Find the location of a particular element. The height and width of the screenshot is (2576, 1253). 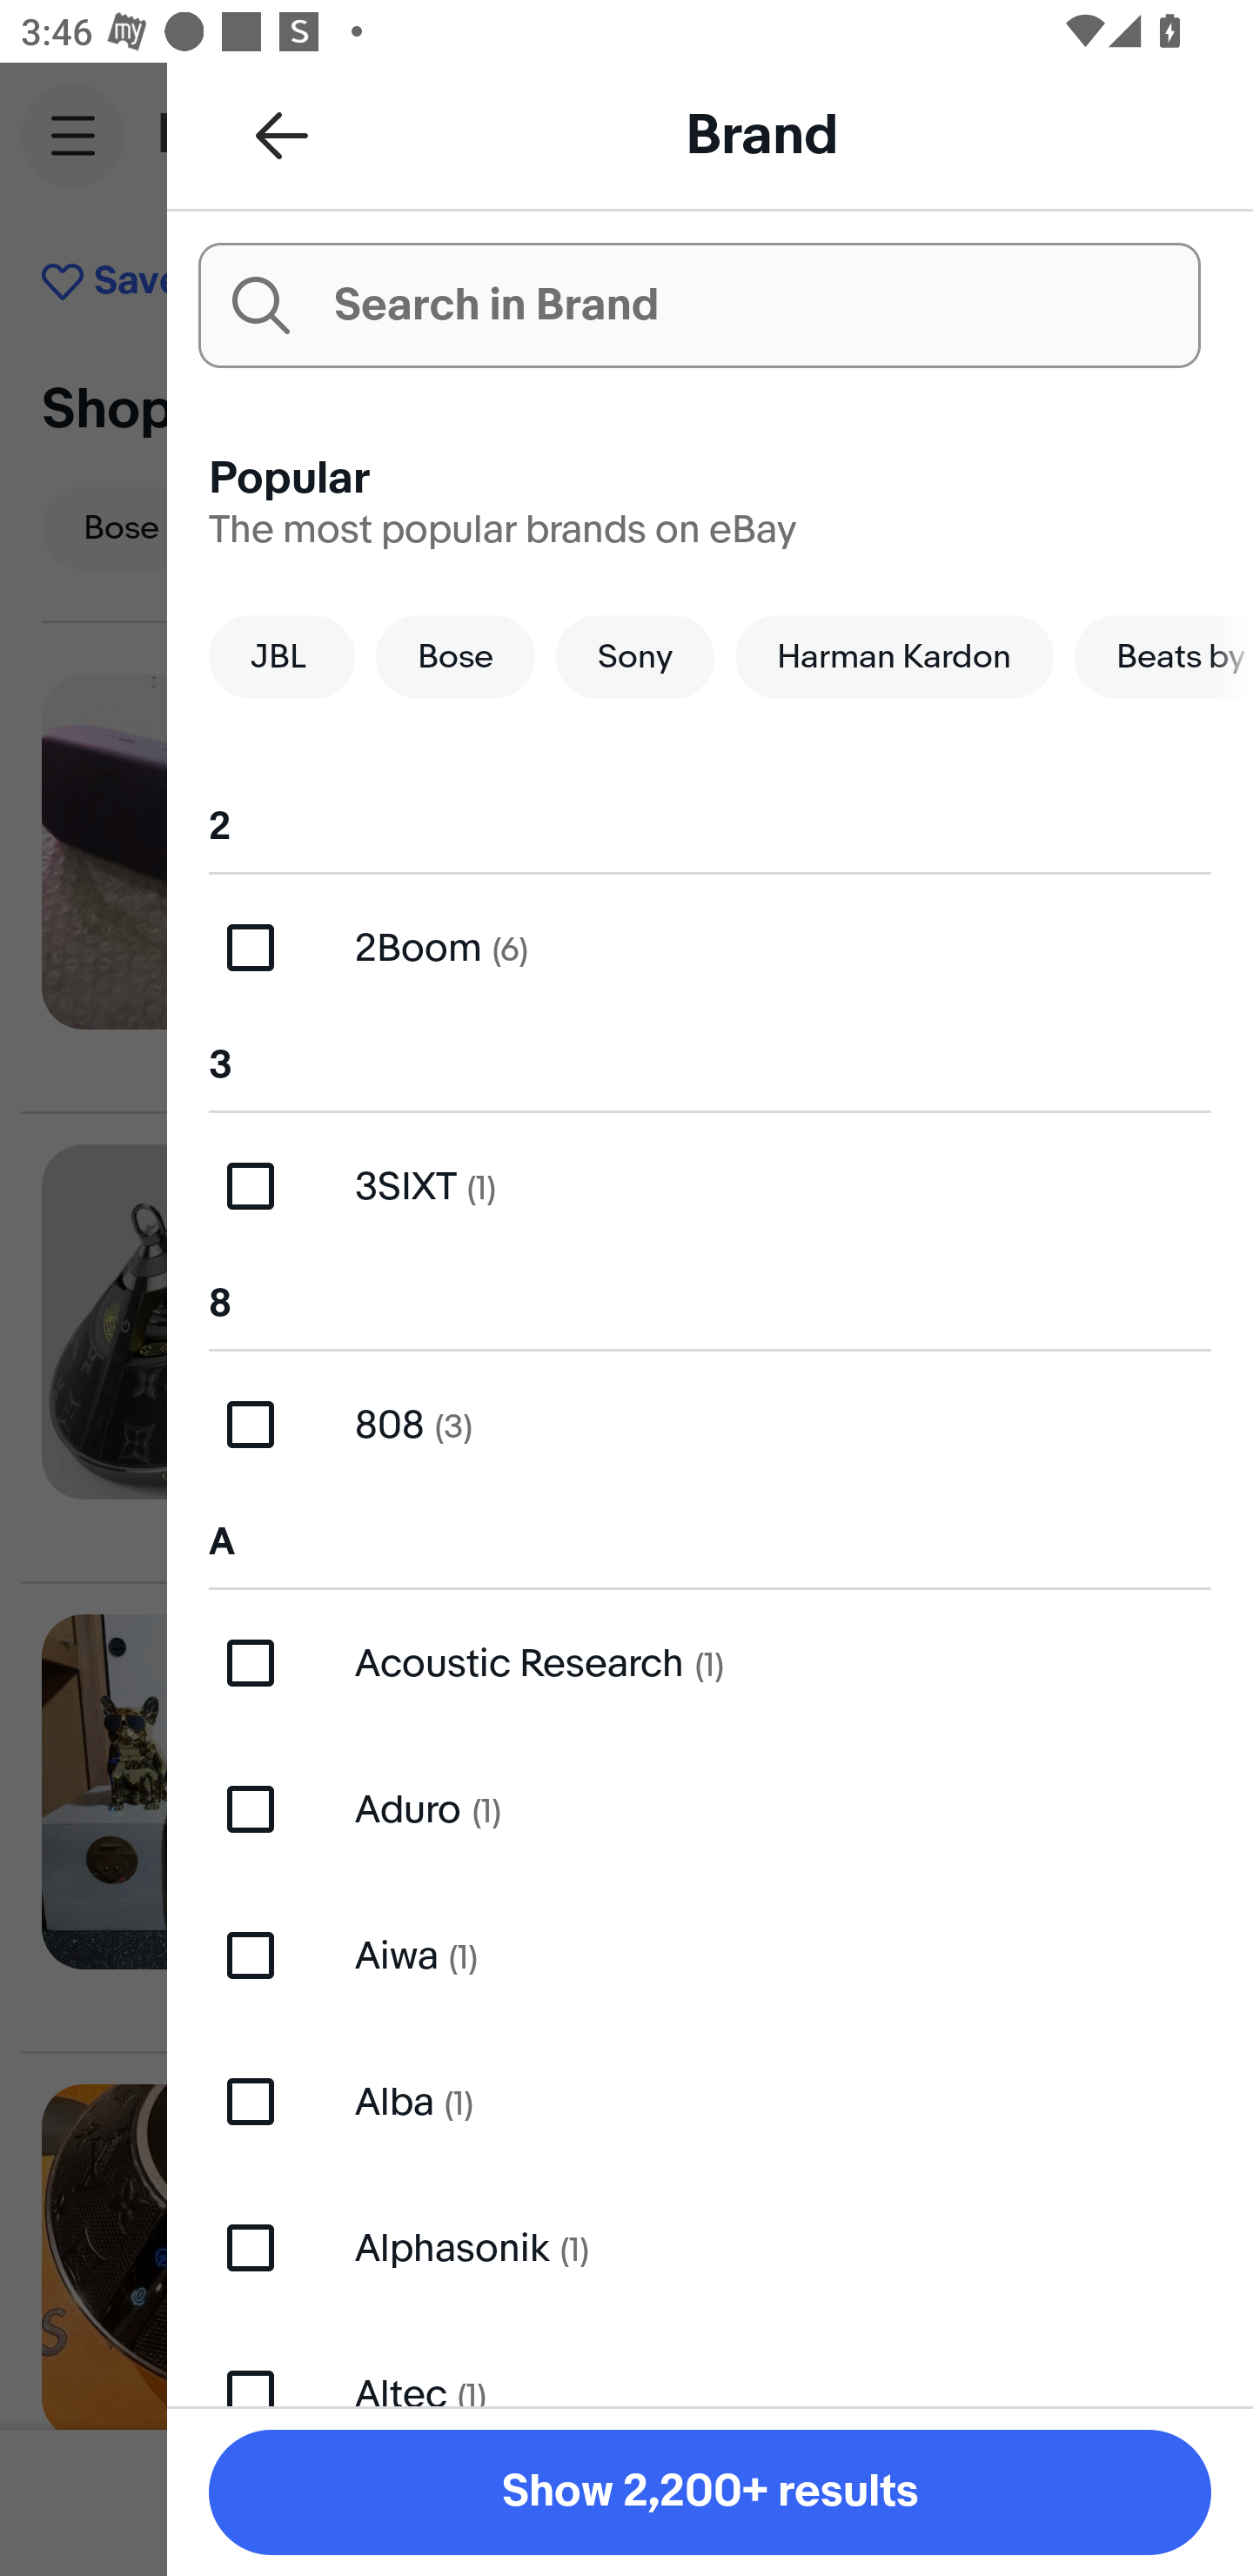

Aiwa (1) is located at coordinates (710, 1956).